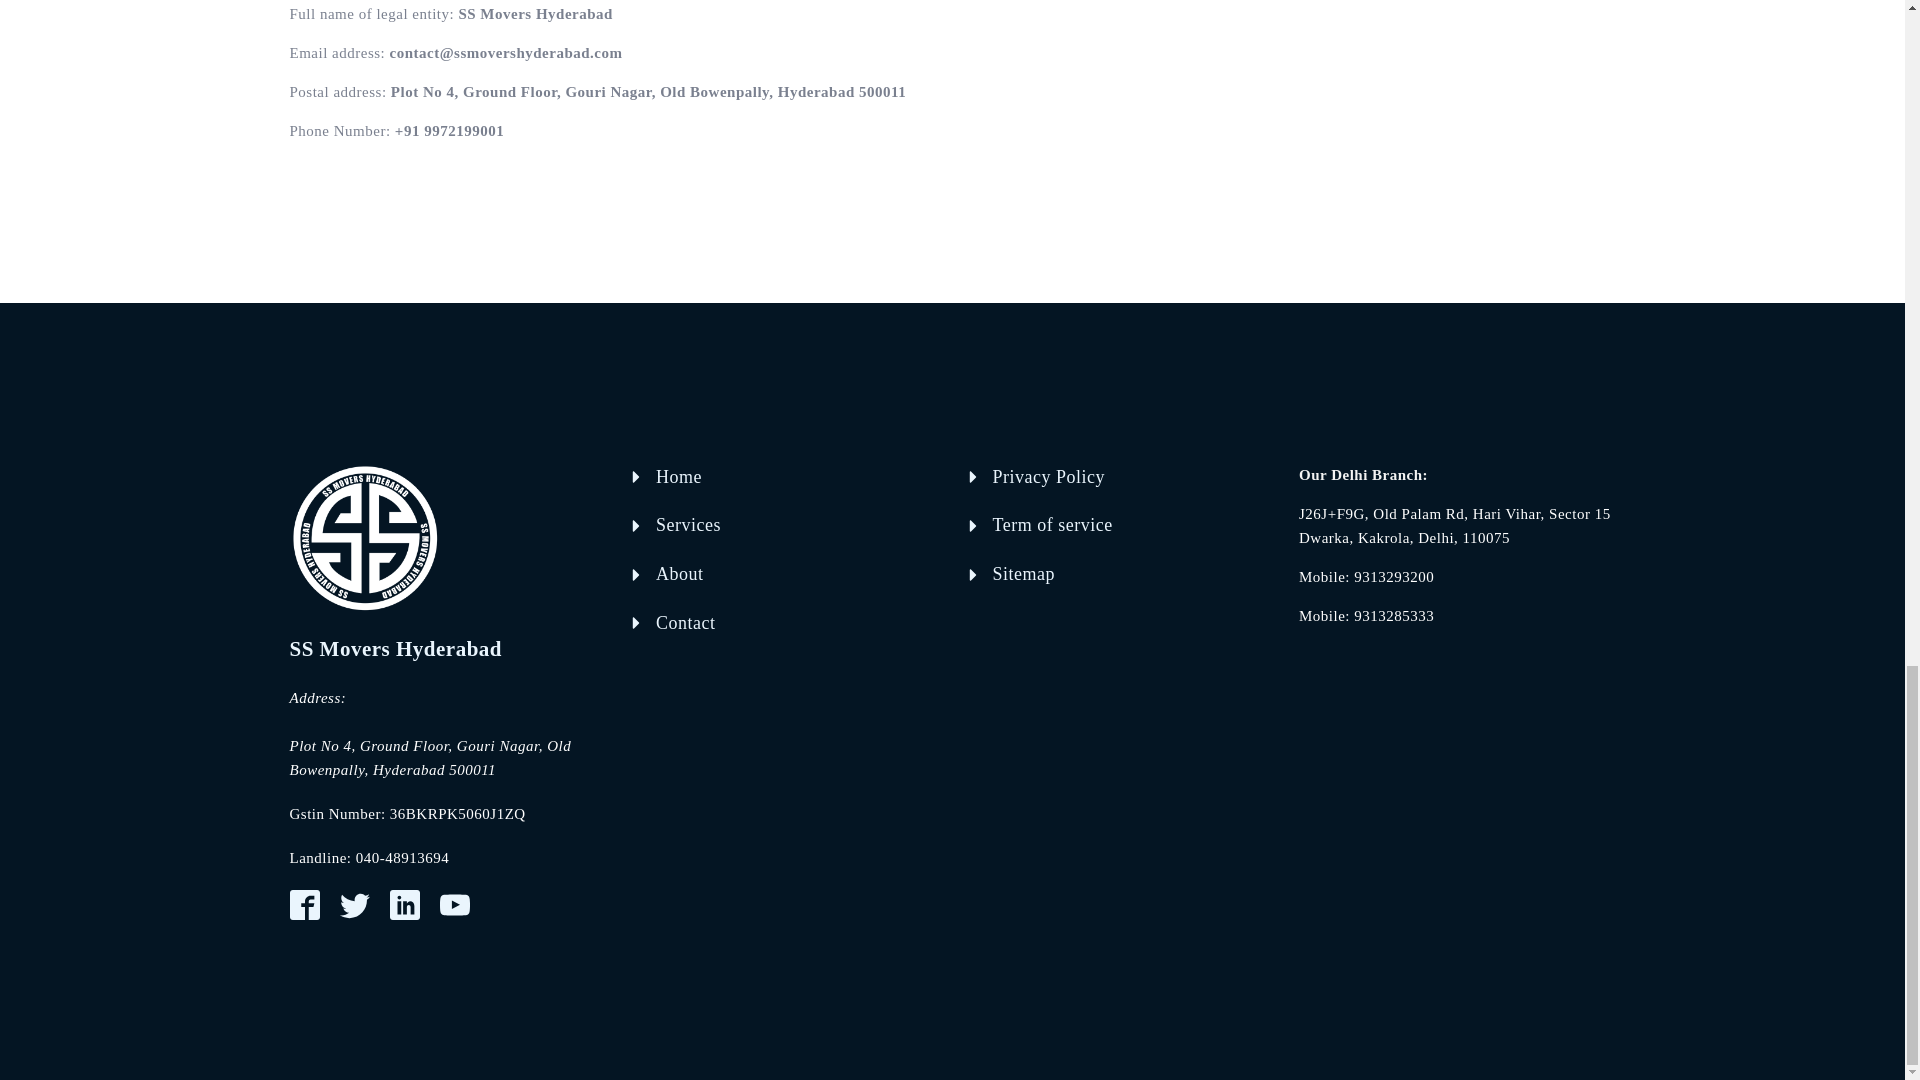 Image resolution: width=1920 pixels, height=1080 pixels. Describe the element at coordinates (686, 624) in the screenshot. I see `Contact` at that location.